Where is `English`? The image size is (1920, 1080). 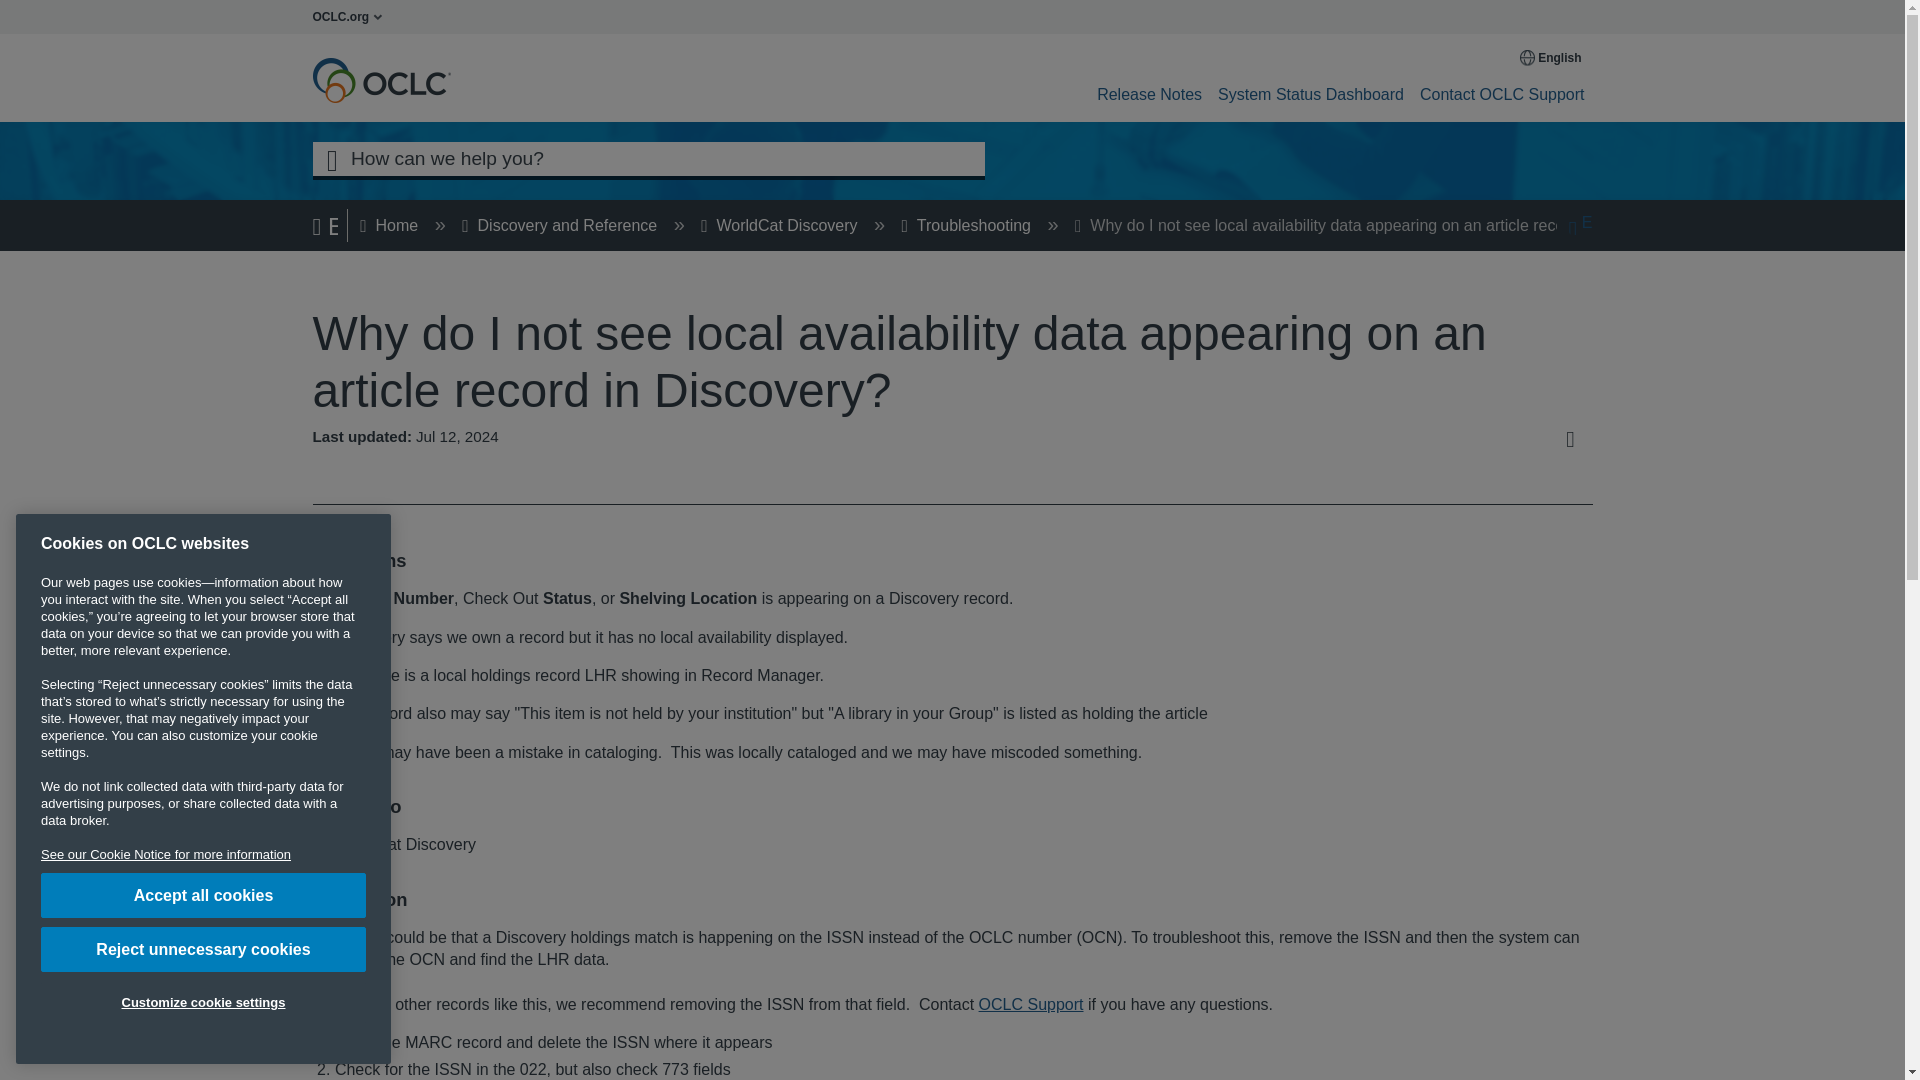 English is located at coordinates (1552, 57).